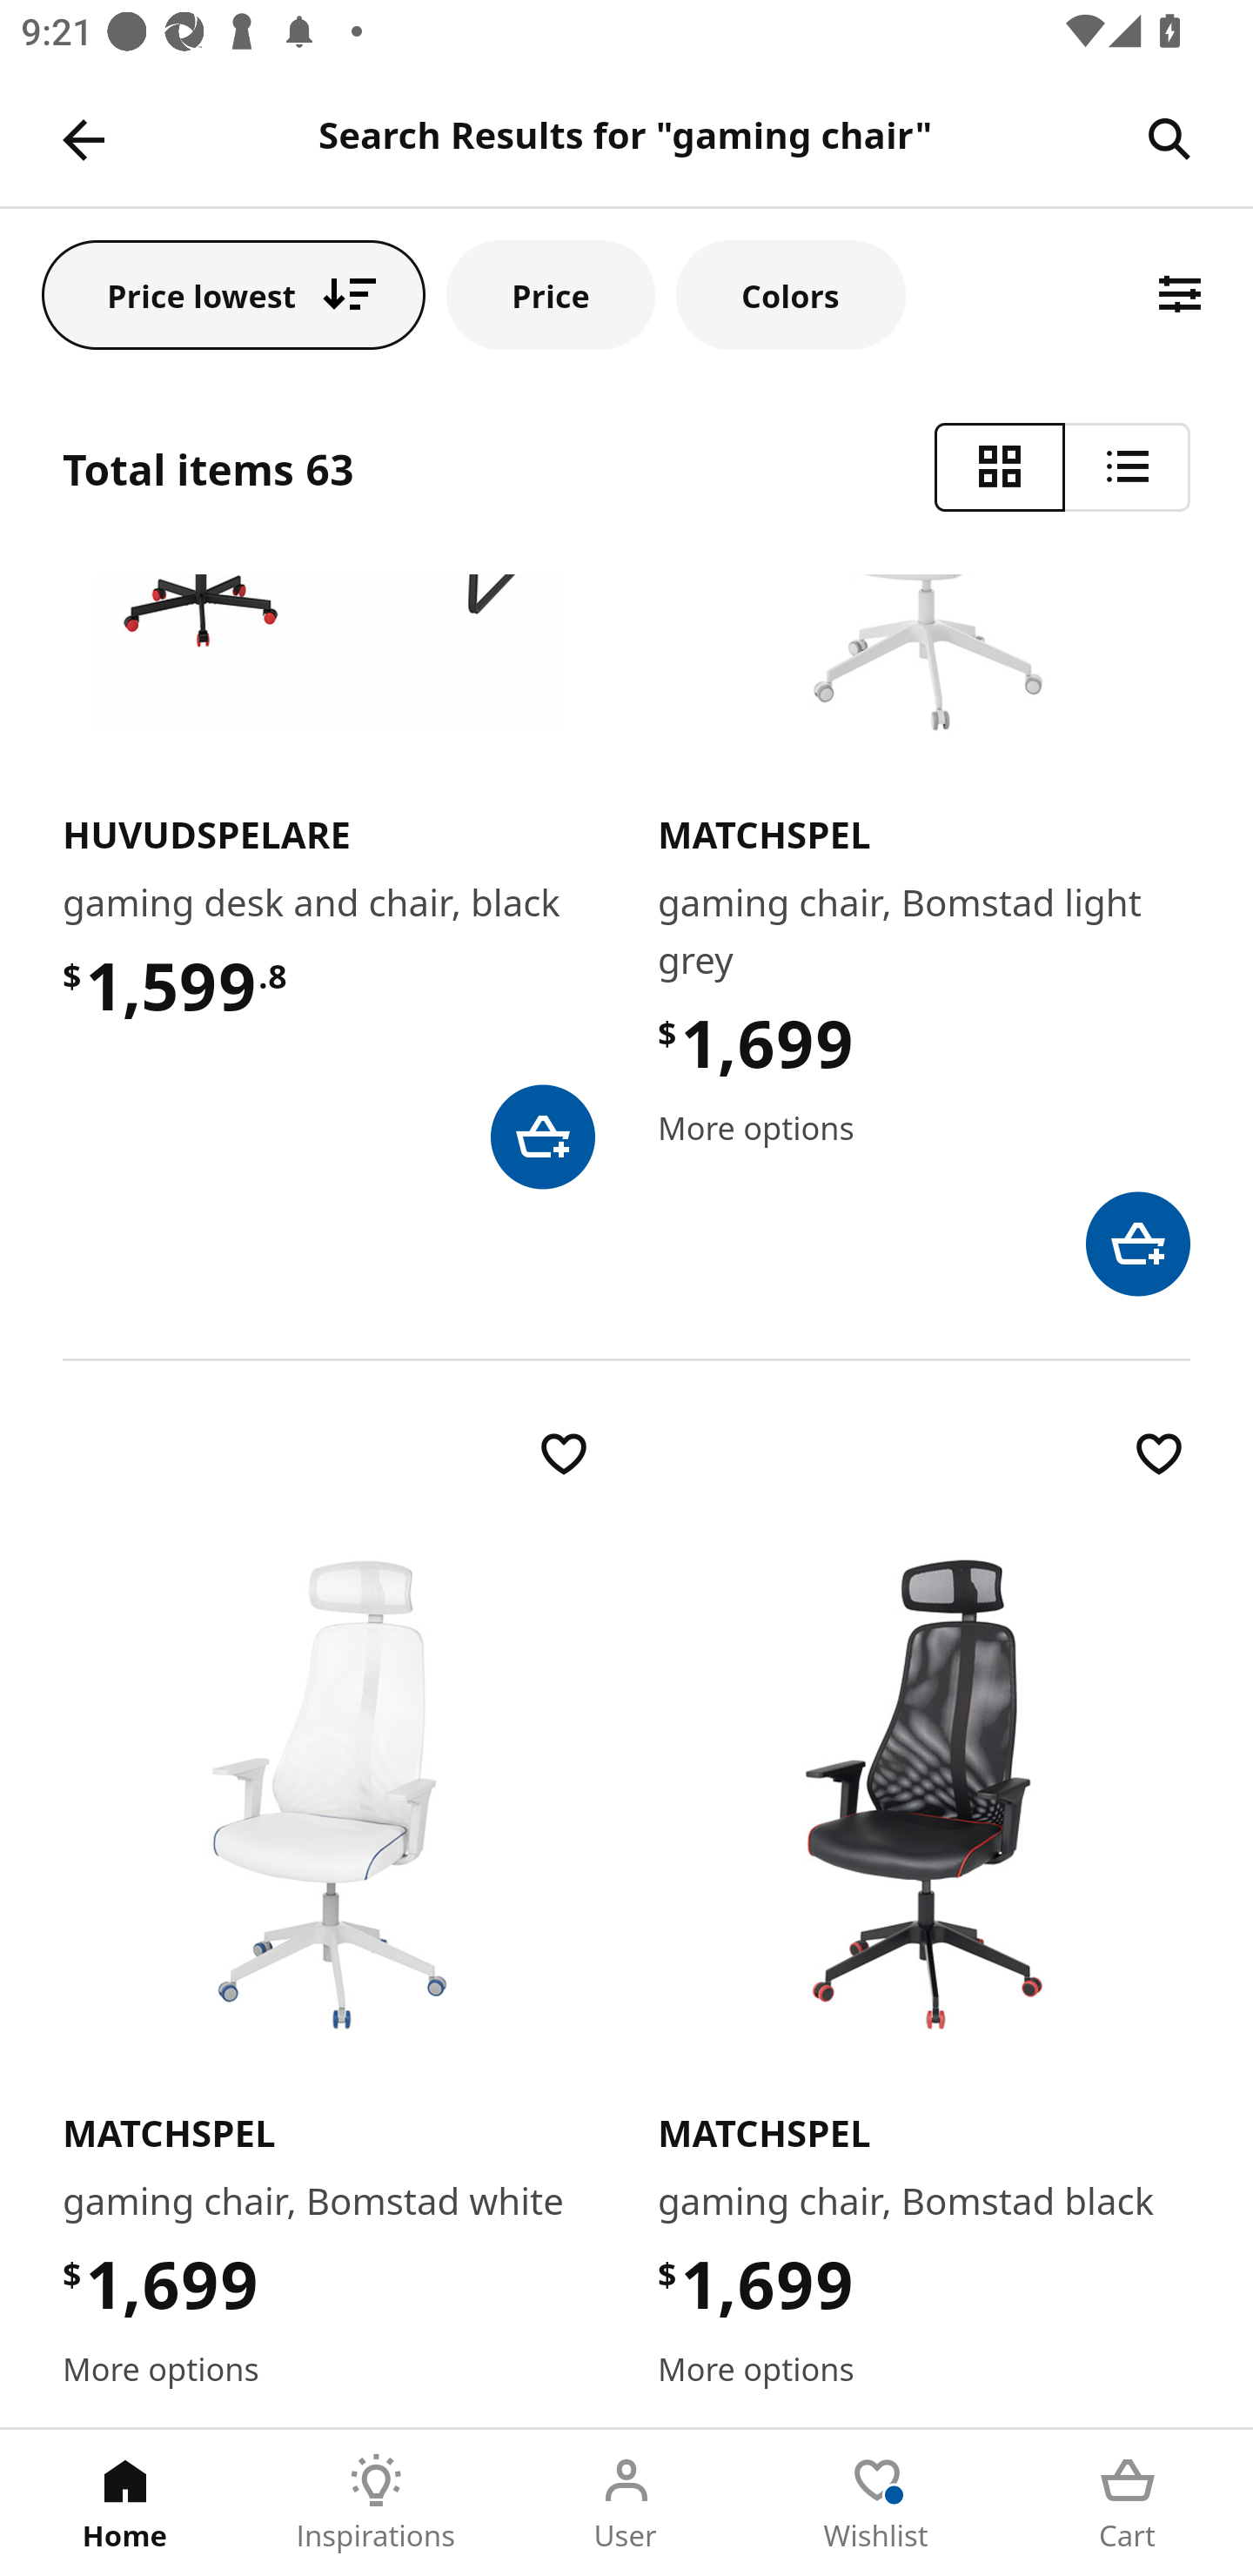  Describe the element at coordinates (125, 2503) in the screenshot. I see `Home
Tab 1 of 5` at that location.